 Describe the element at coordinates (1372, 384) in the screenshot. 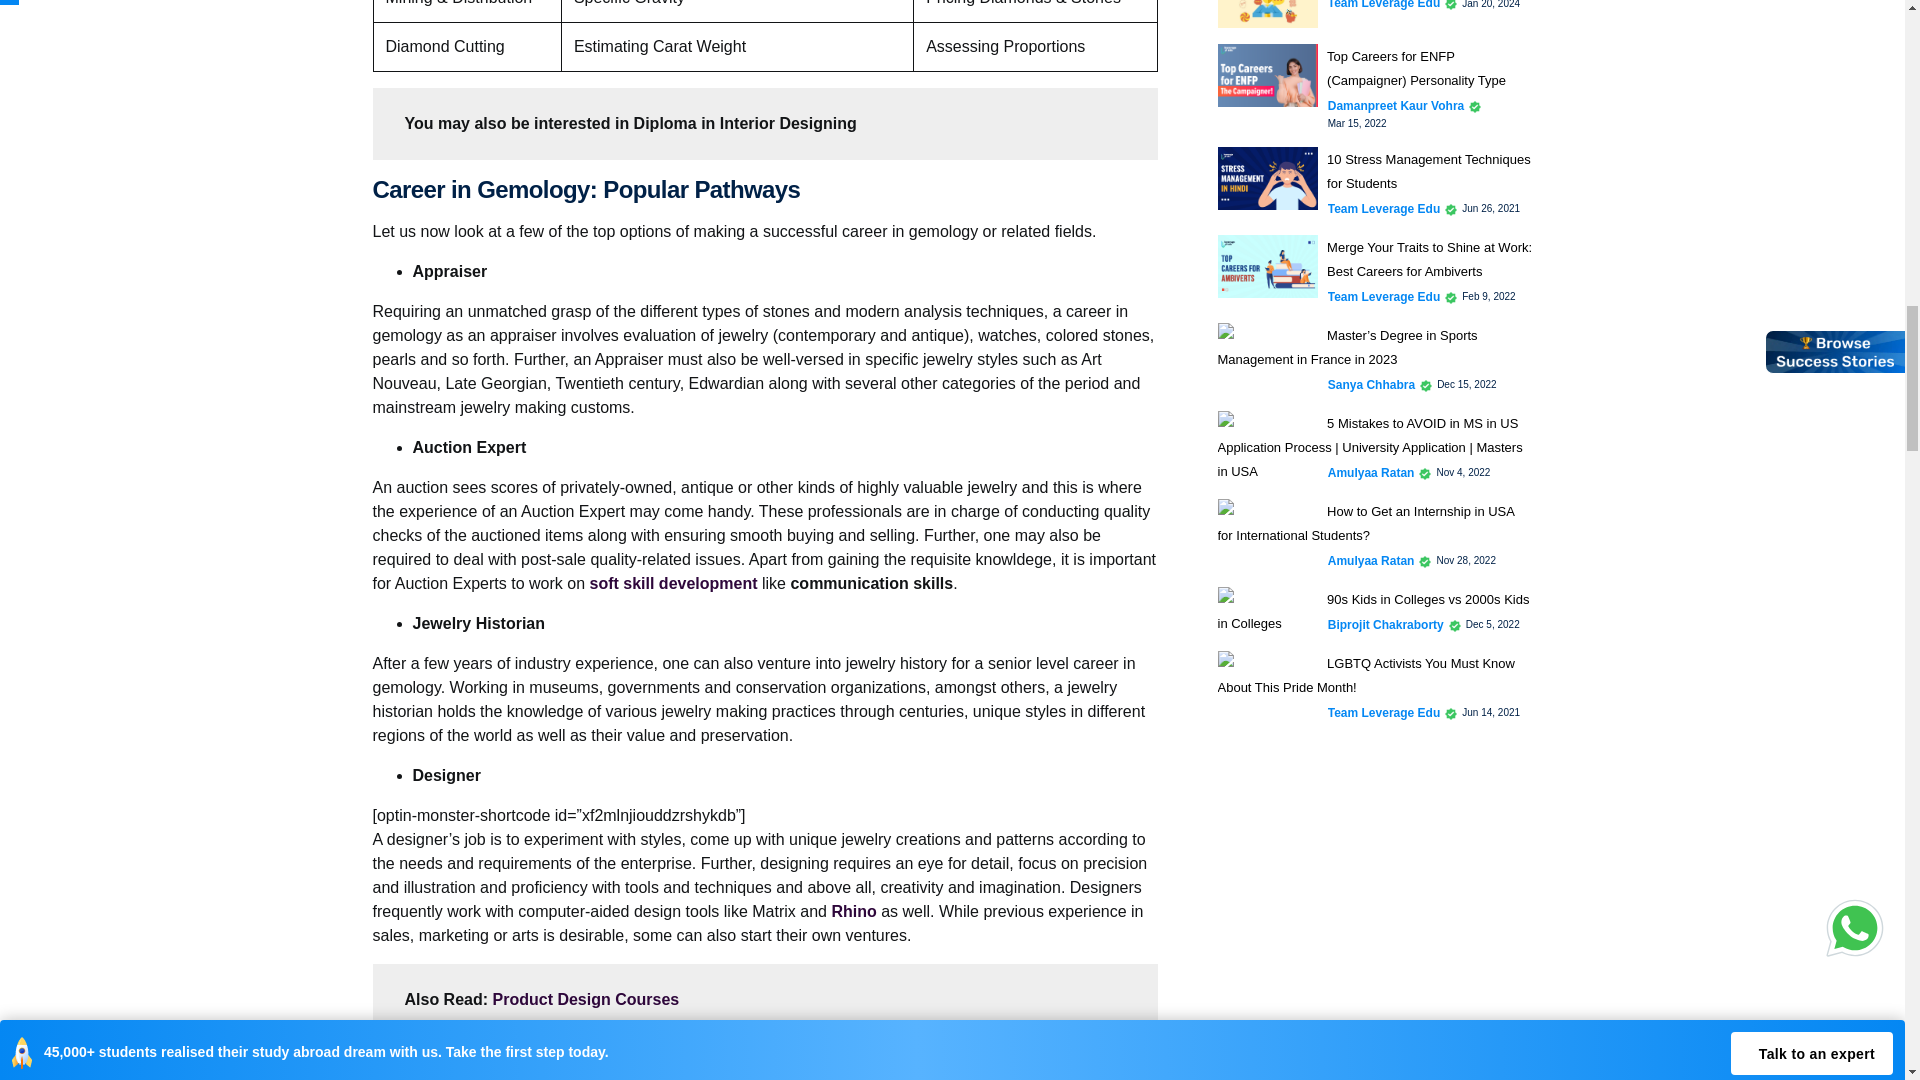

I see `View all posts by Sanya Chhabra` at that location.